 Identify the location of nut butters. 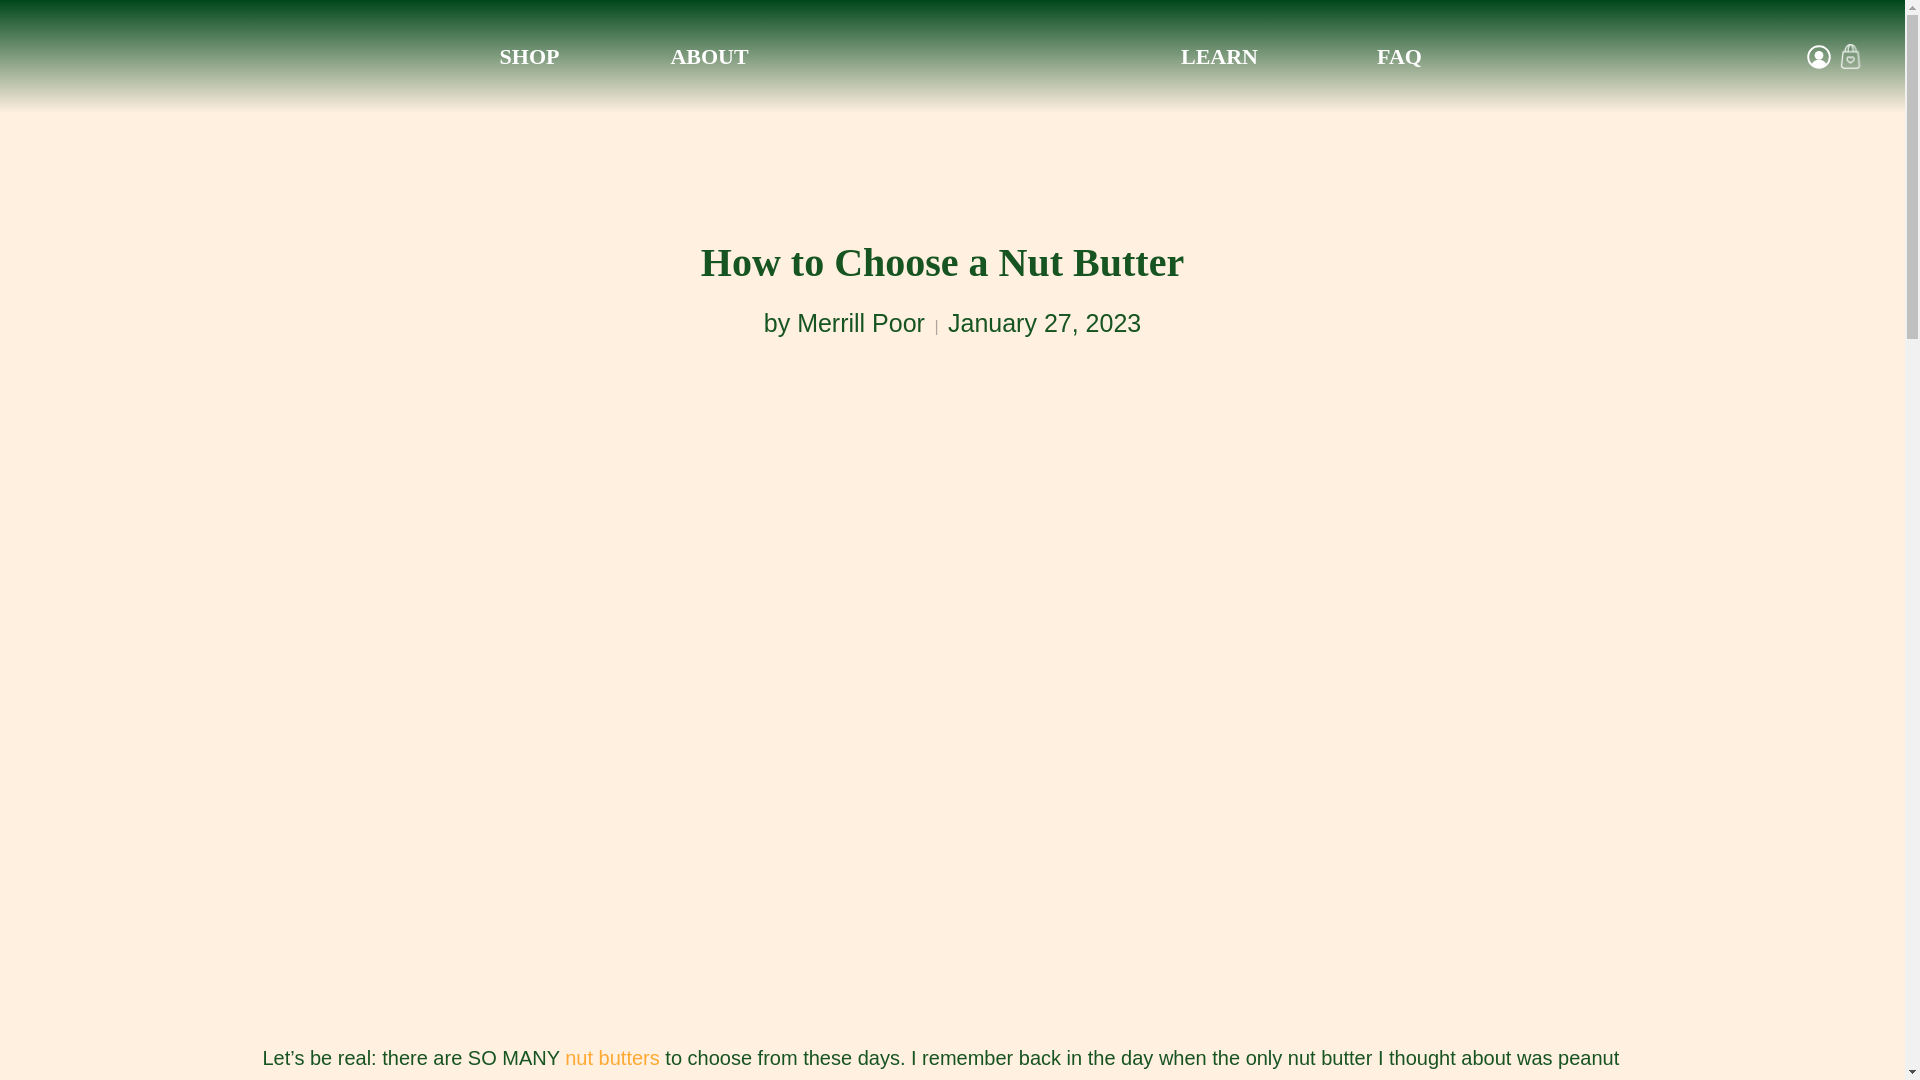
(612, 1057).